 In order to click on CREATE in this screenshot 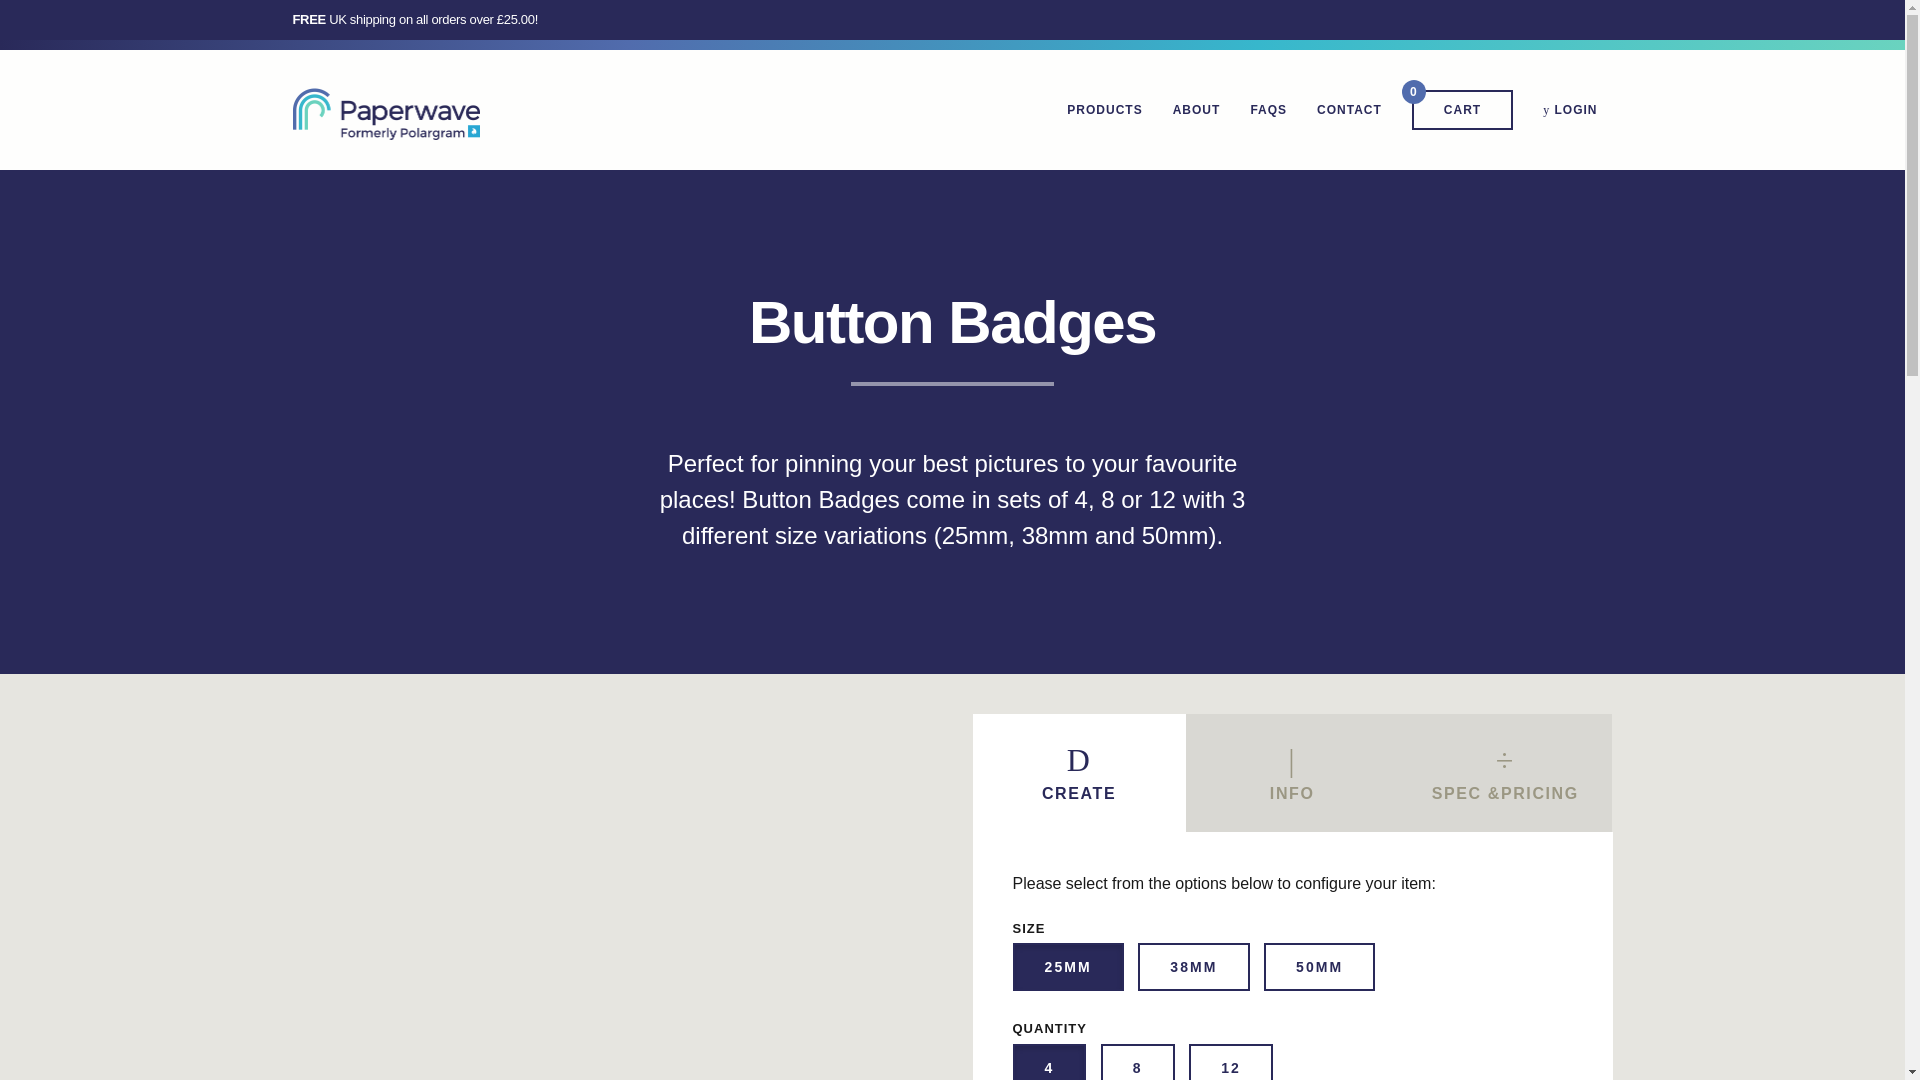, I will do `click(1078, 772)`.